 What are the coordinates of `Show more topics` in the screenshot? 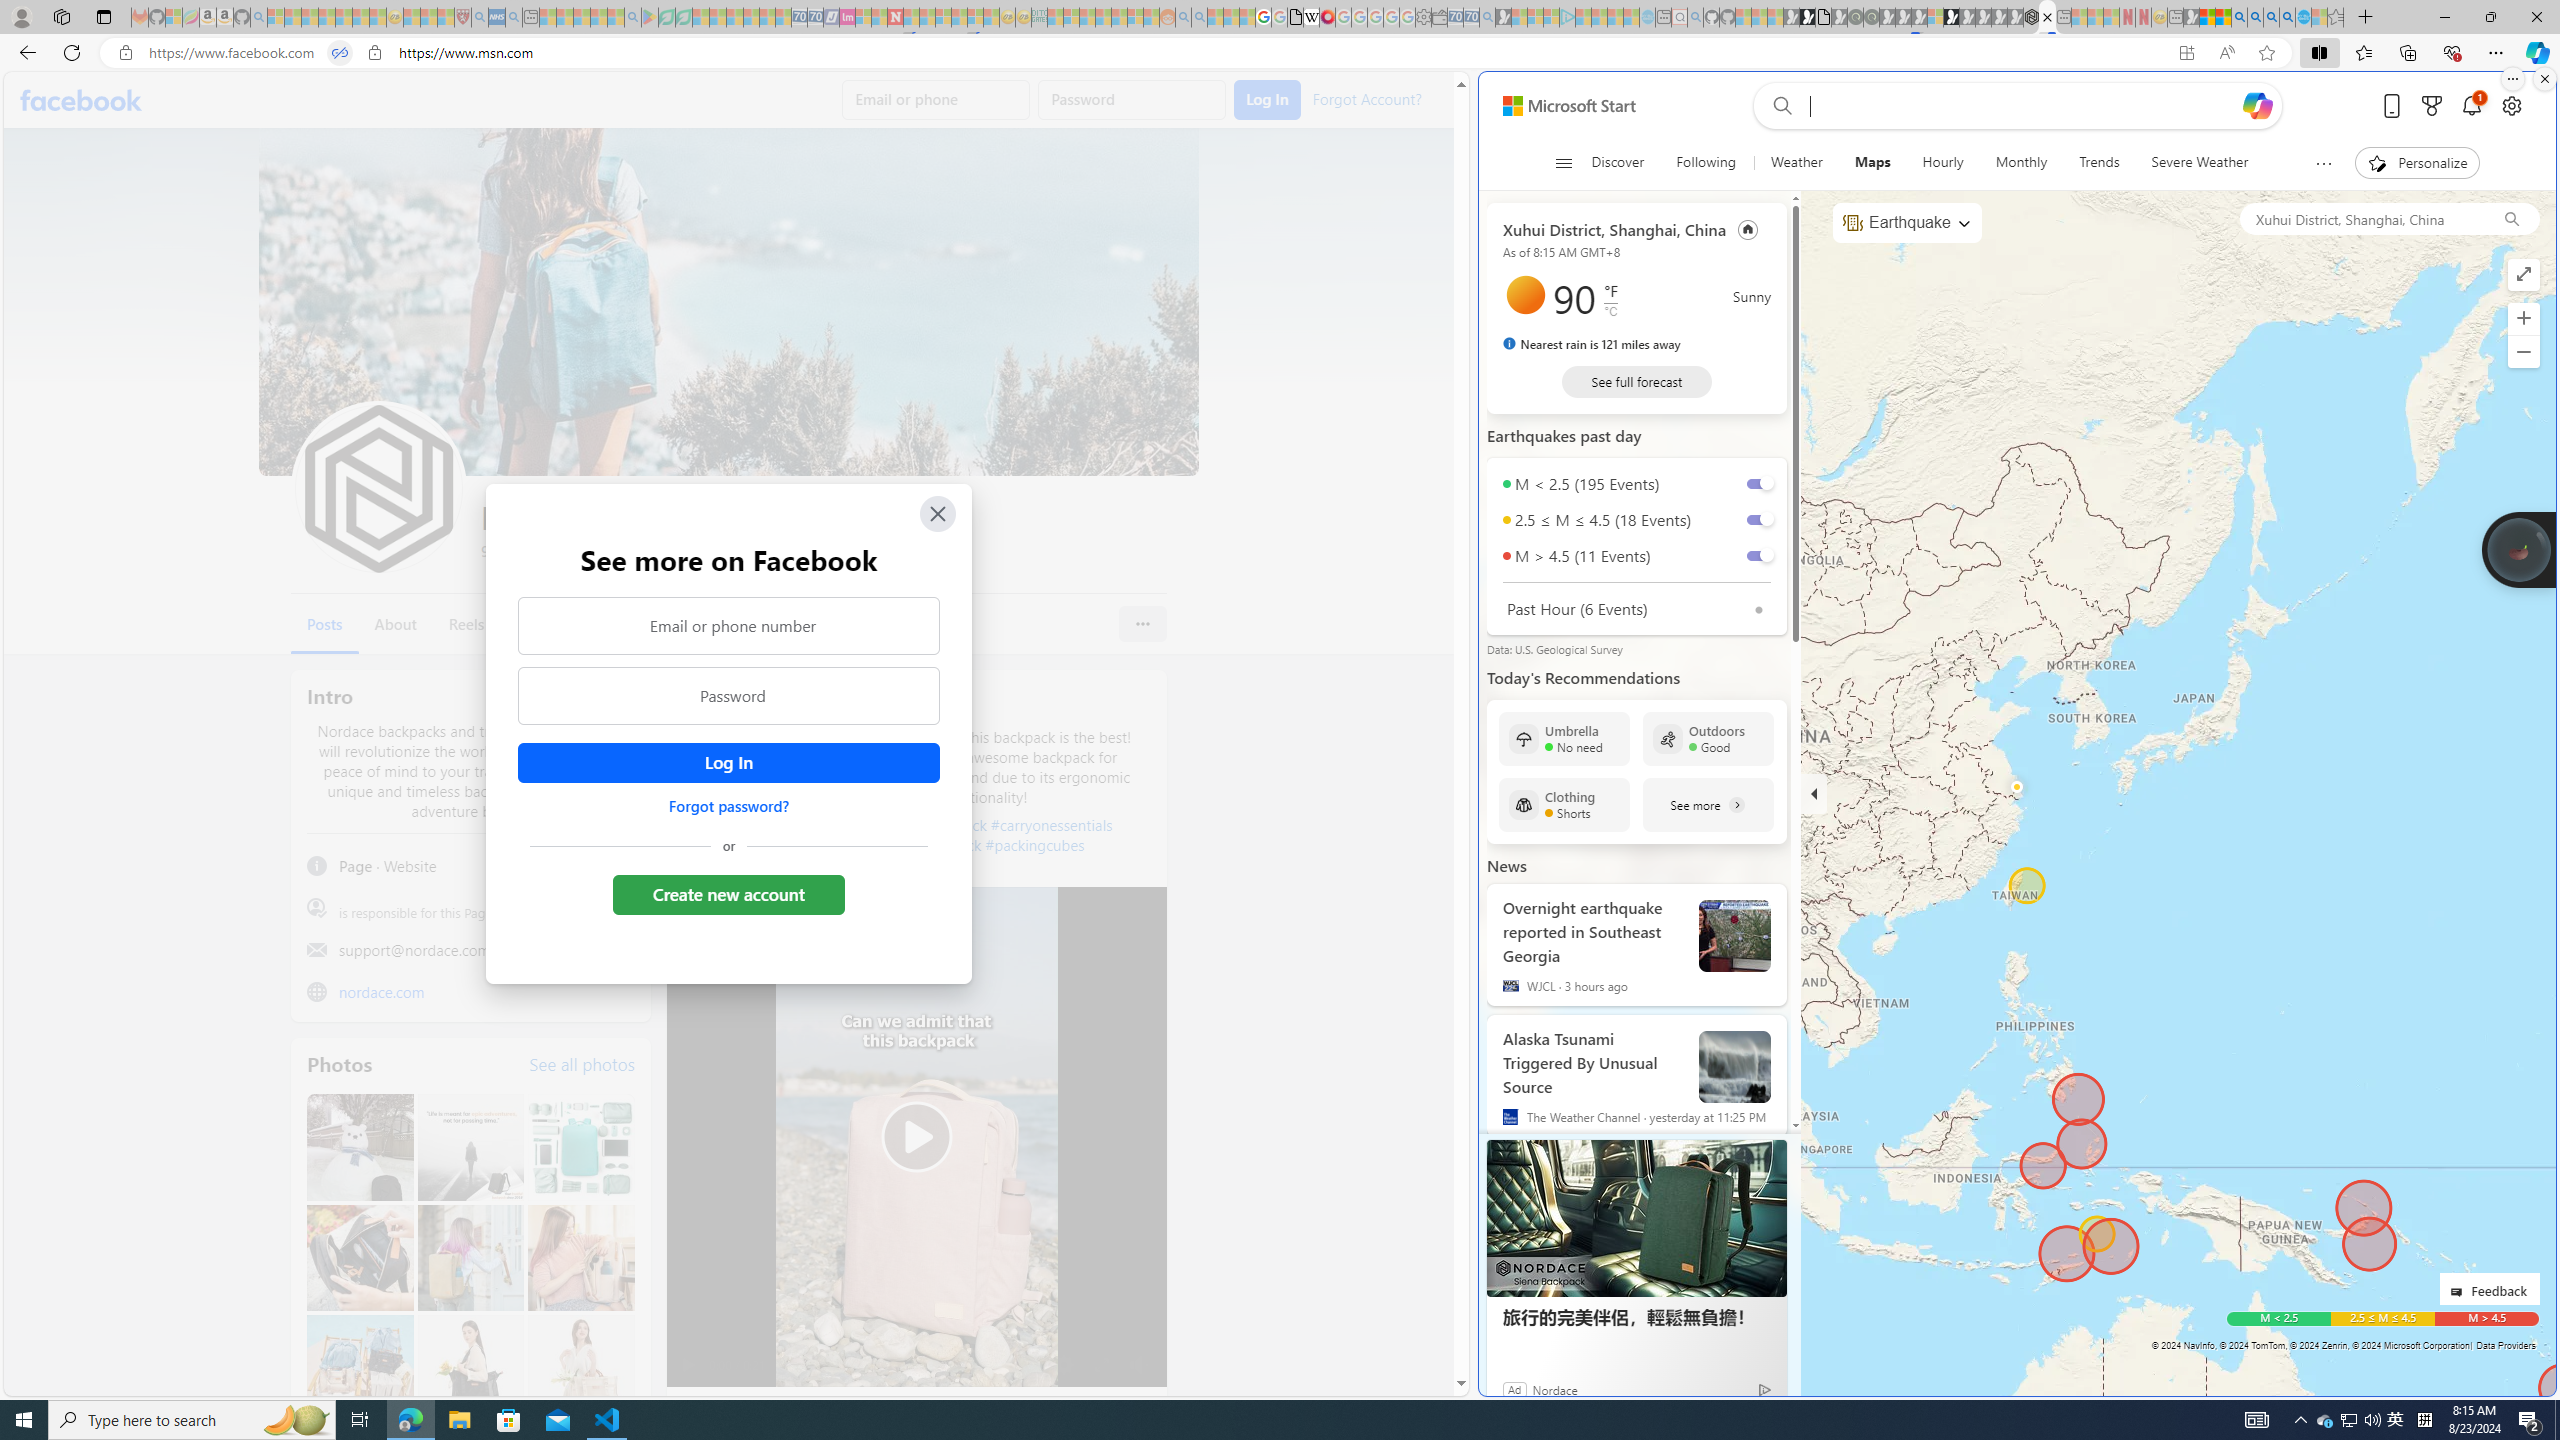 It's located at (2324, 163).